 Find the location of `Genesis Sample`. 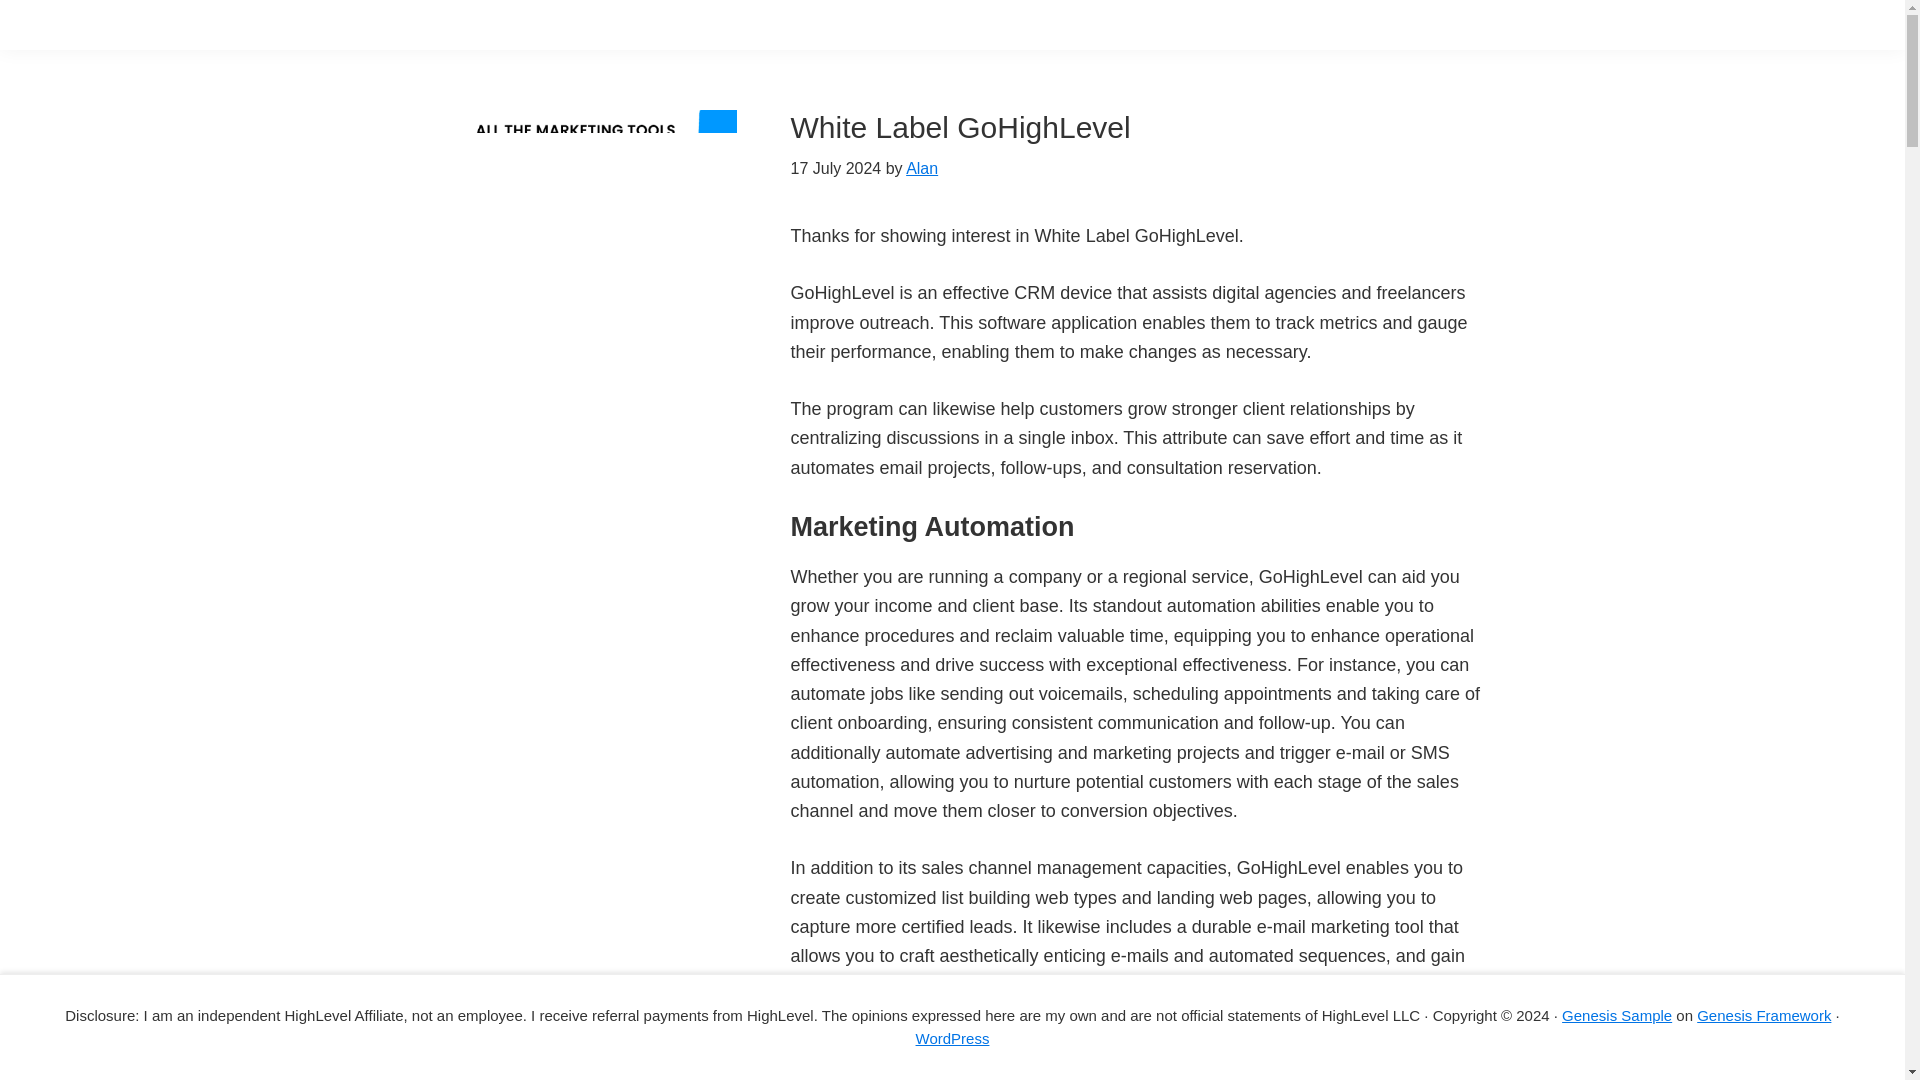

Genesis Sample is located at coordinates (1617, 1014).